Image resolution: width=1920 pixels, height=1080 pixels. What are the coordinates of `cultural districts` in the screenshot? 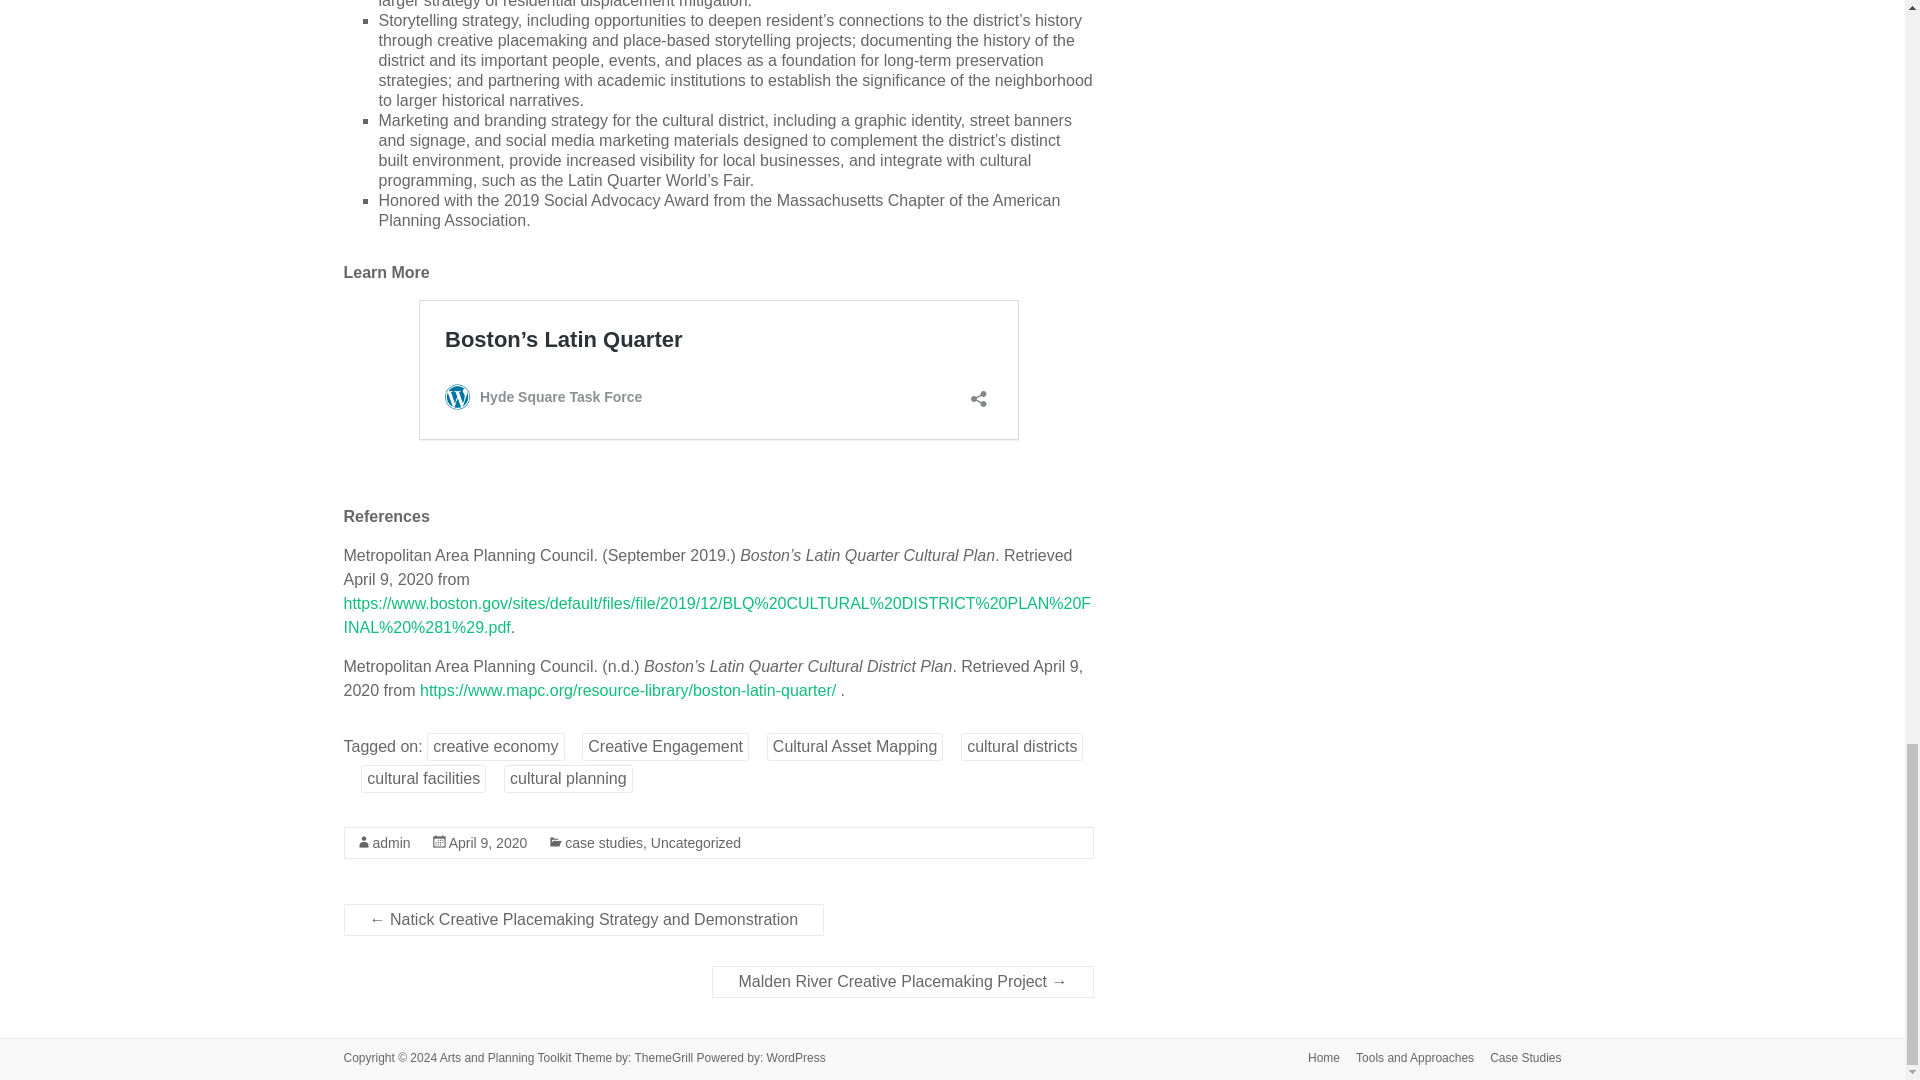 It's located at (1022, 747).